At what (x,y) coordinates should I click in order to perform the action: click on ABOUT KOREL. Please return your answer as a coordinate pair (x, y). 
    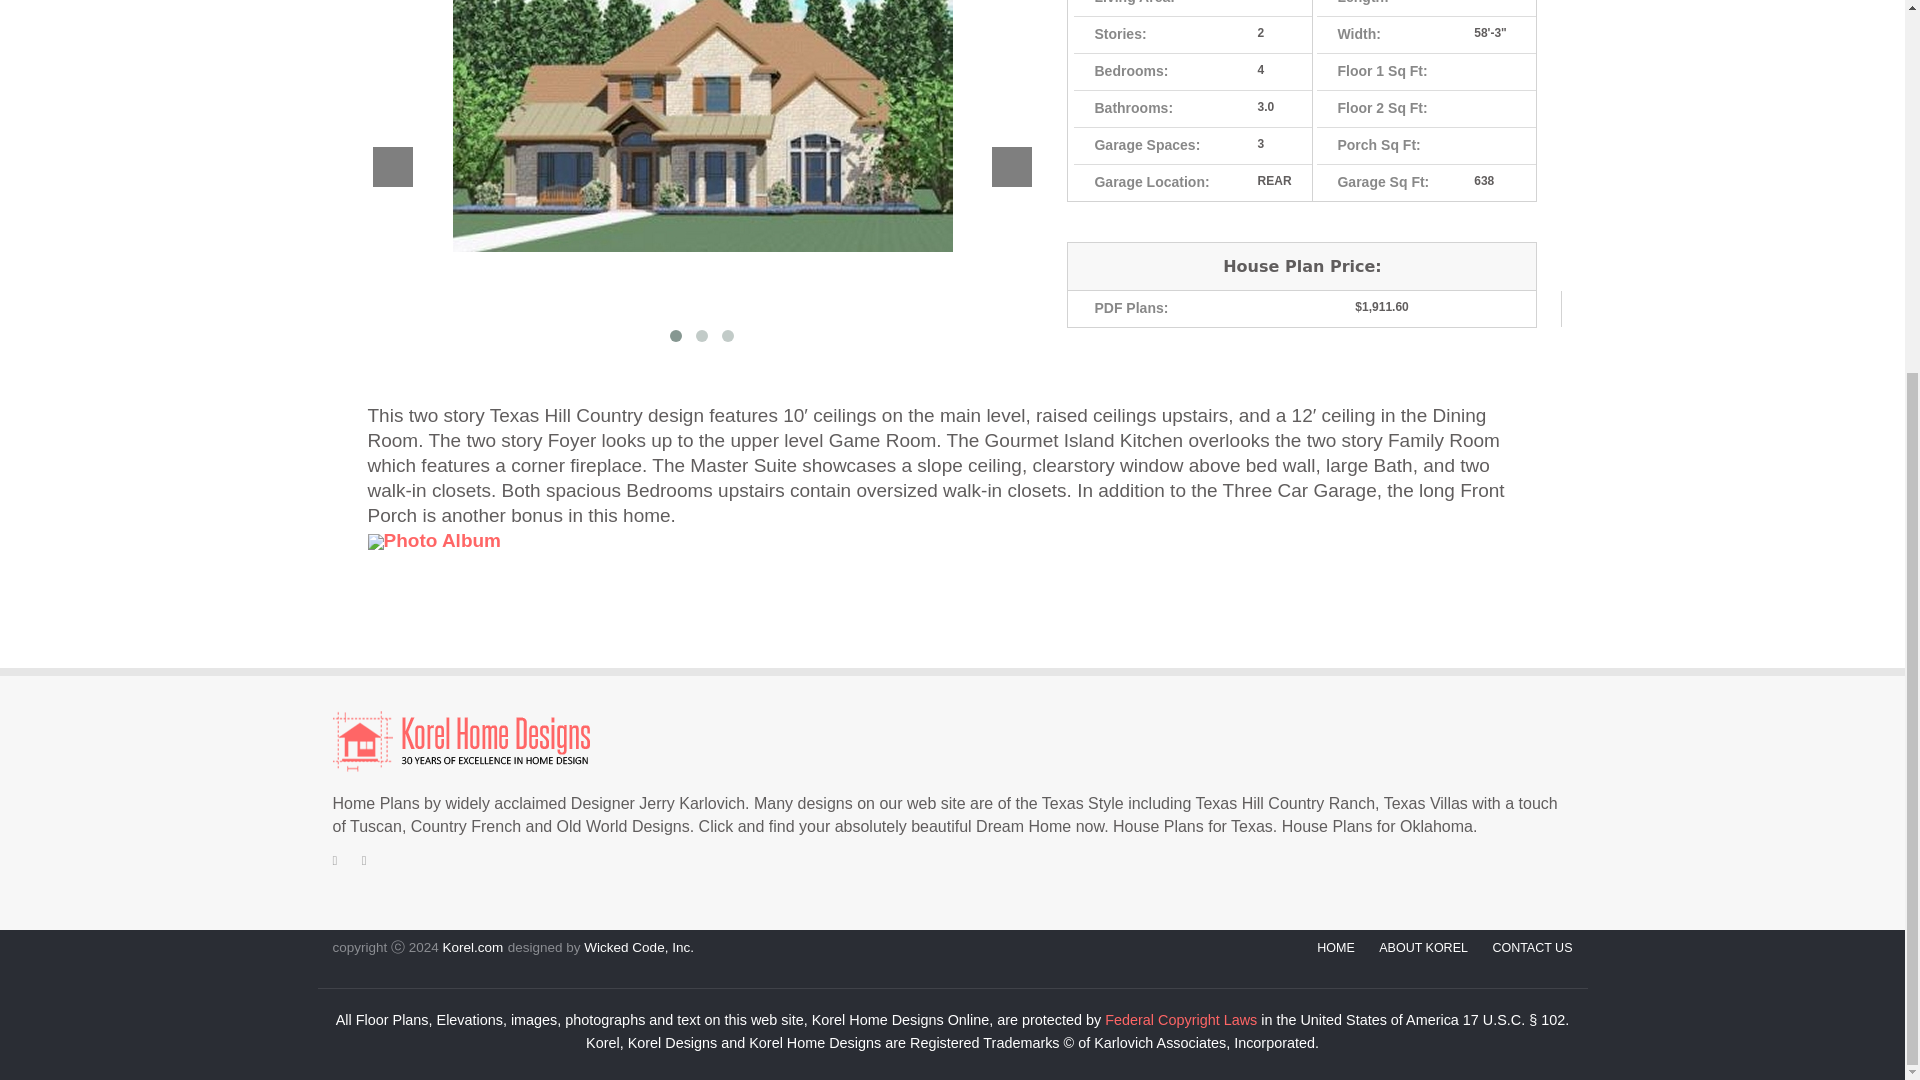
    Looking at the image, I should click on (1423, 947).